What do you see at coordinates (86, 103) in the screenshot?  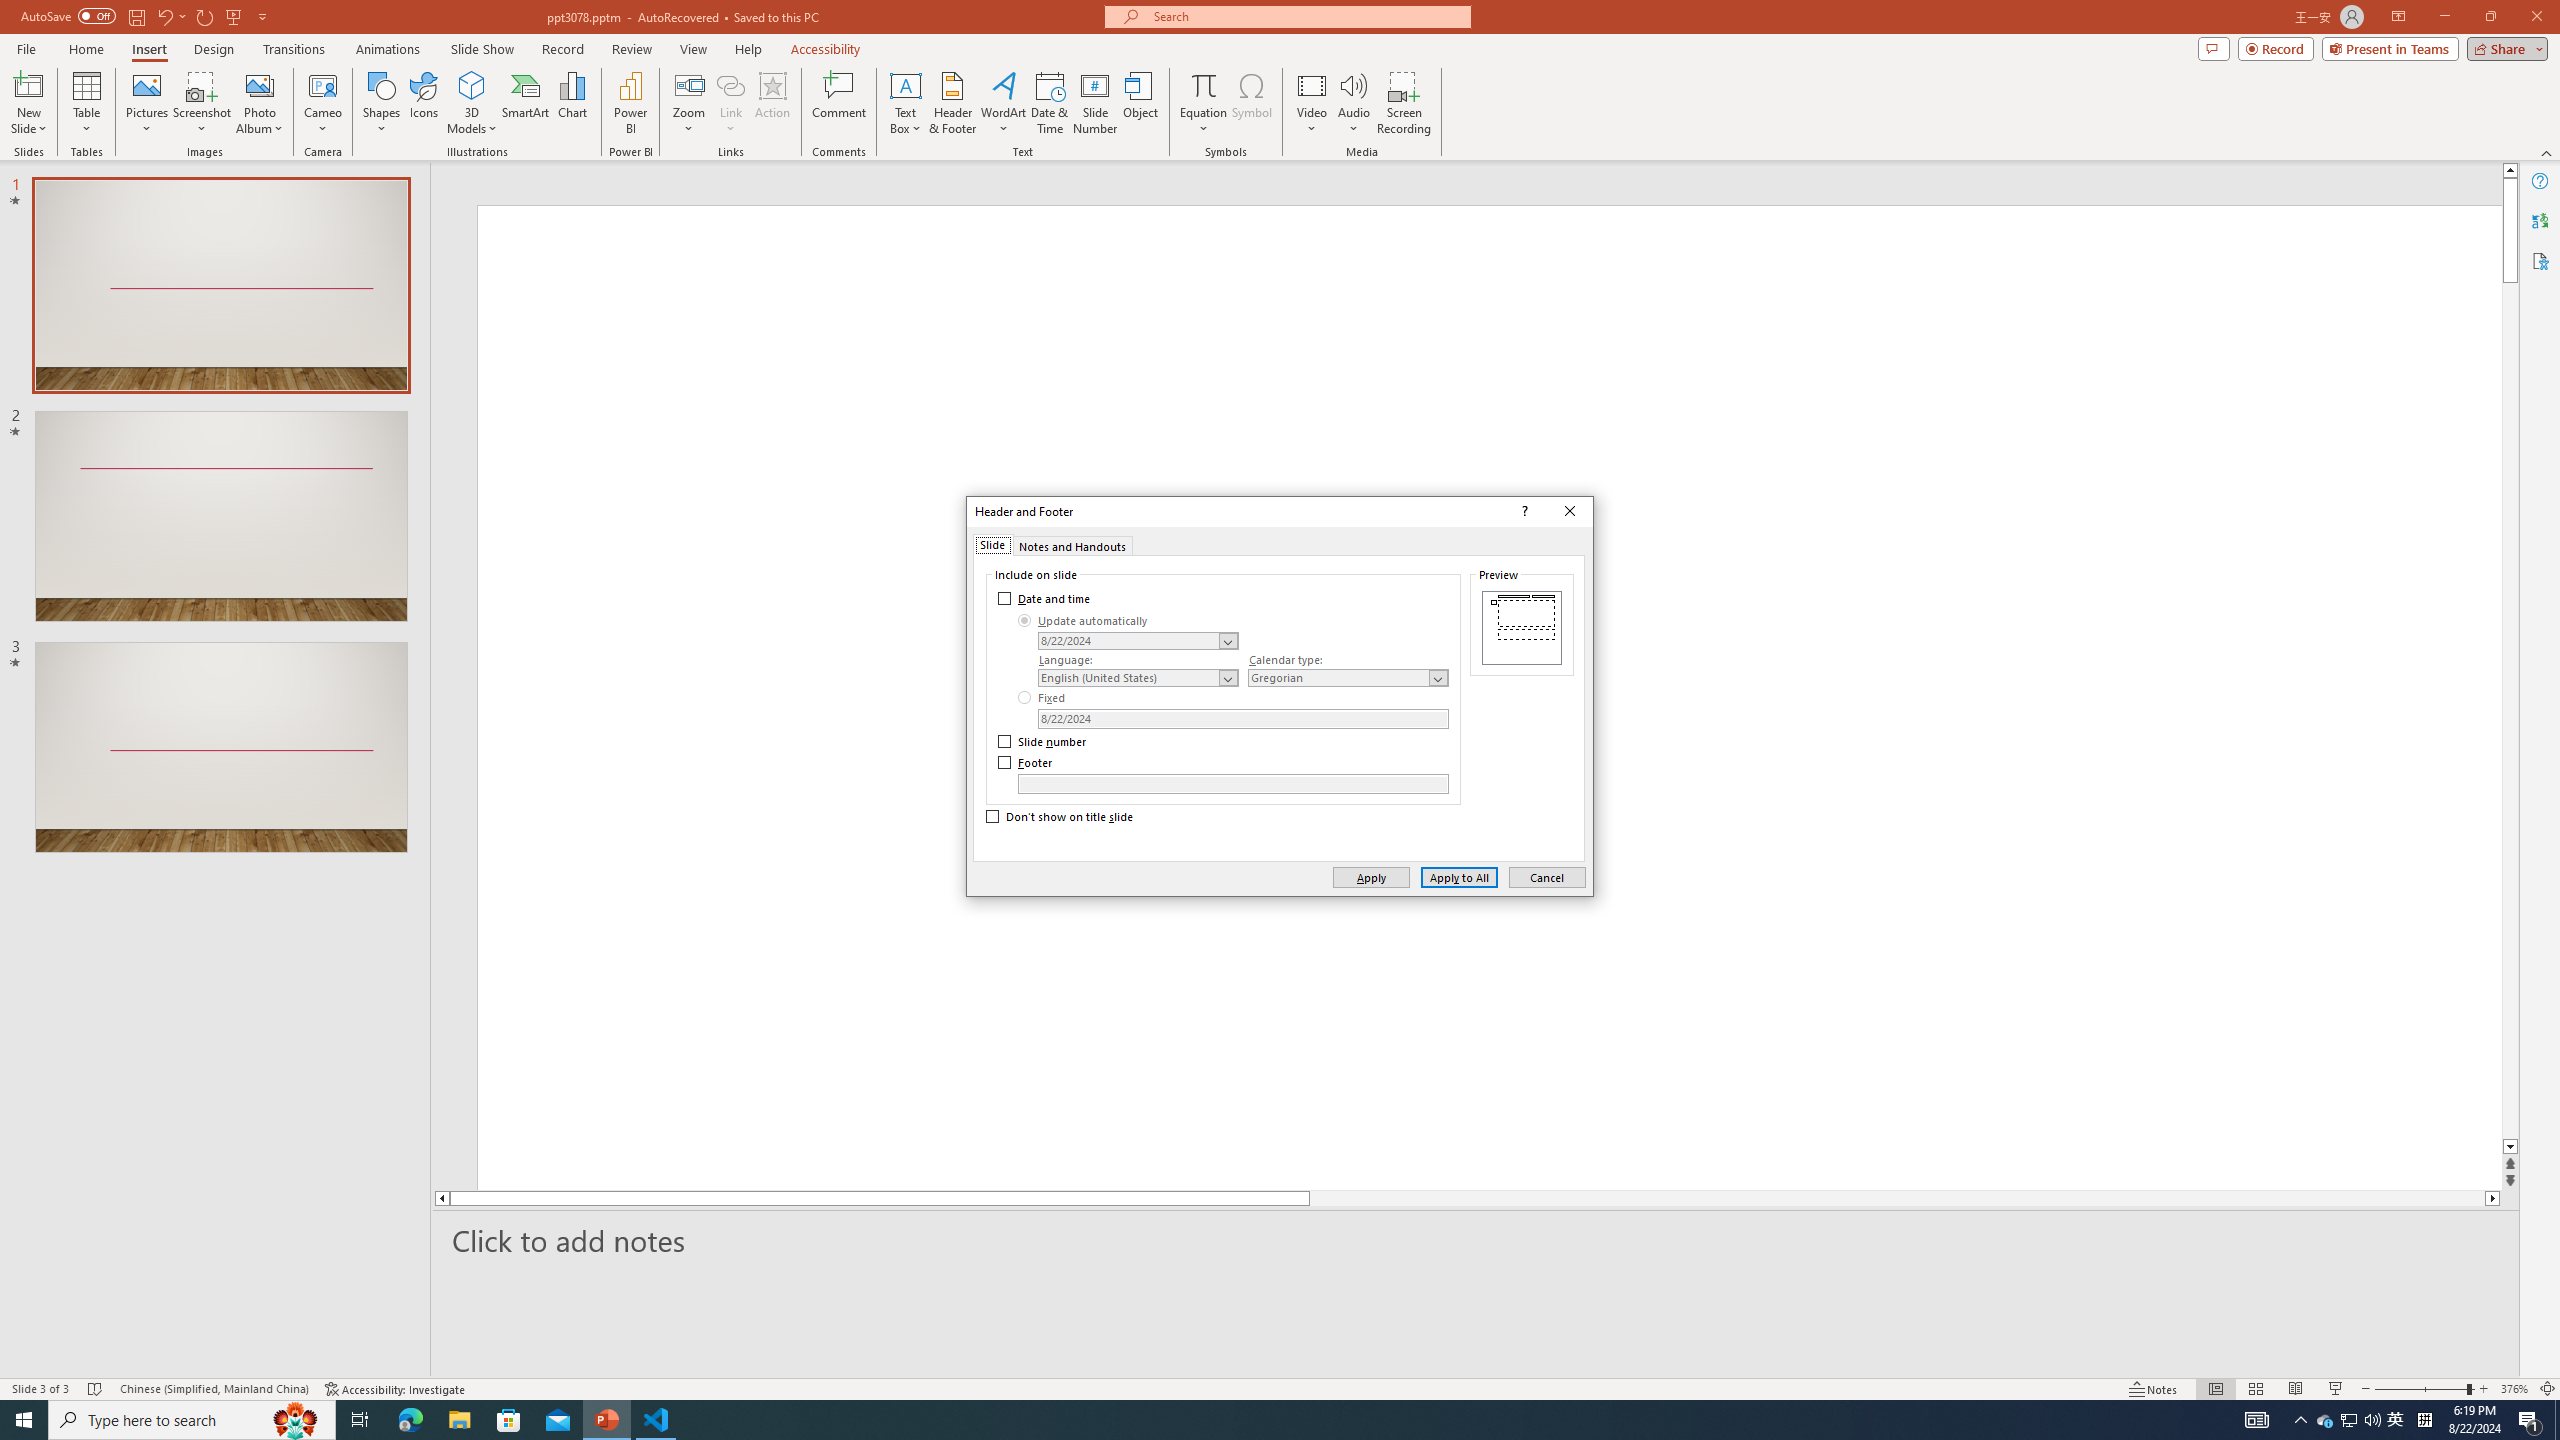 I see `Table` at bounding box center [86, 103].